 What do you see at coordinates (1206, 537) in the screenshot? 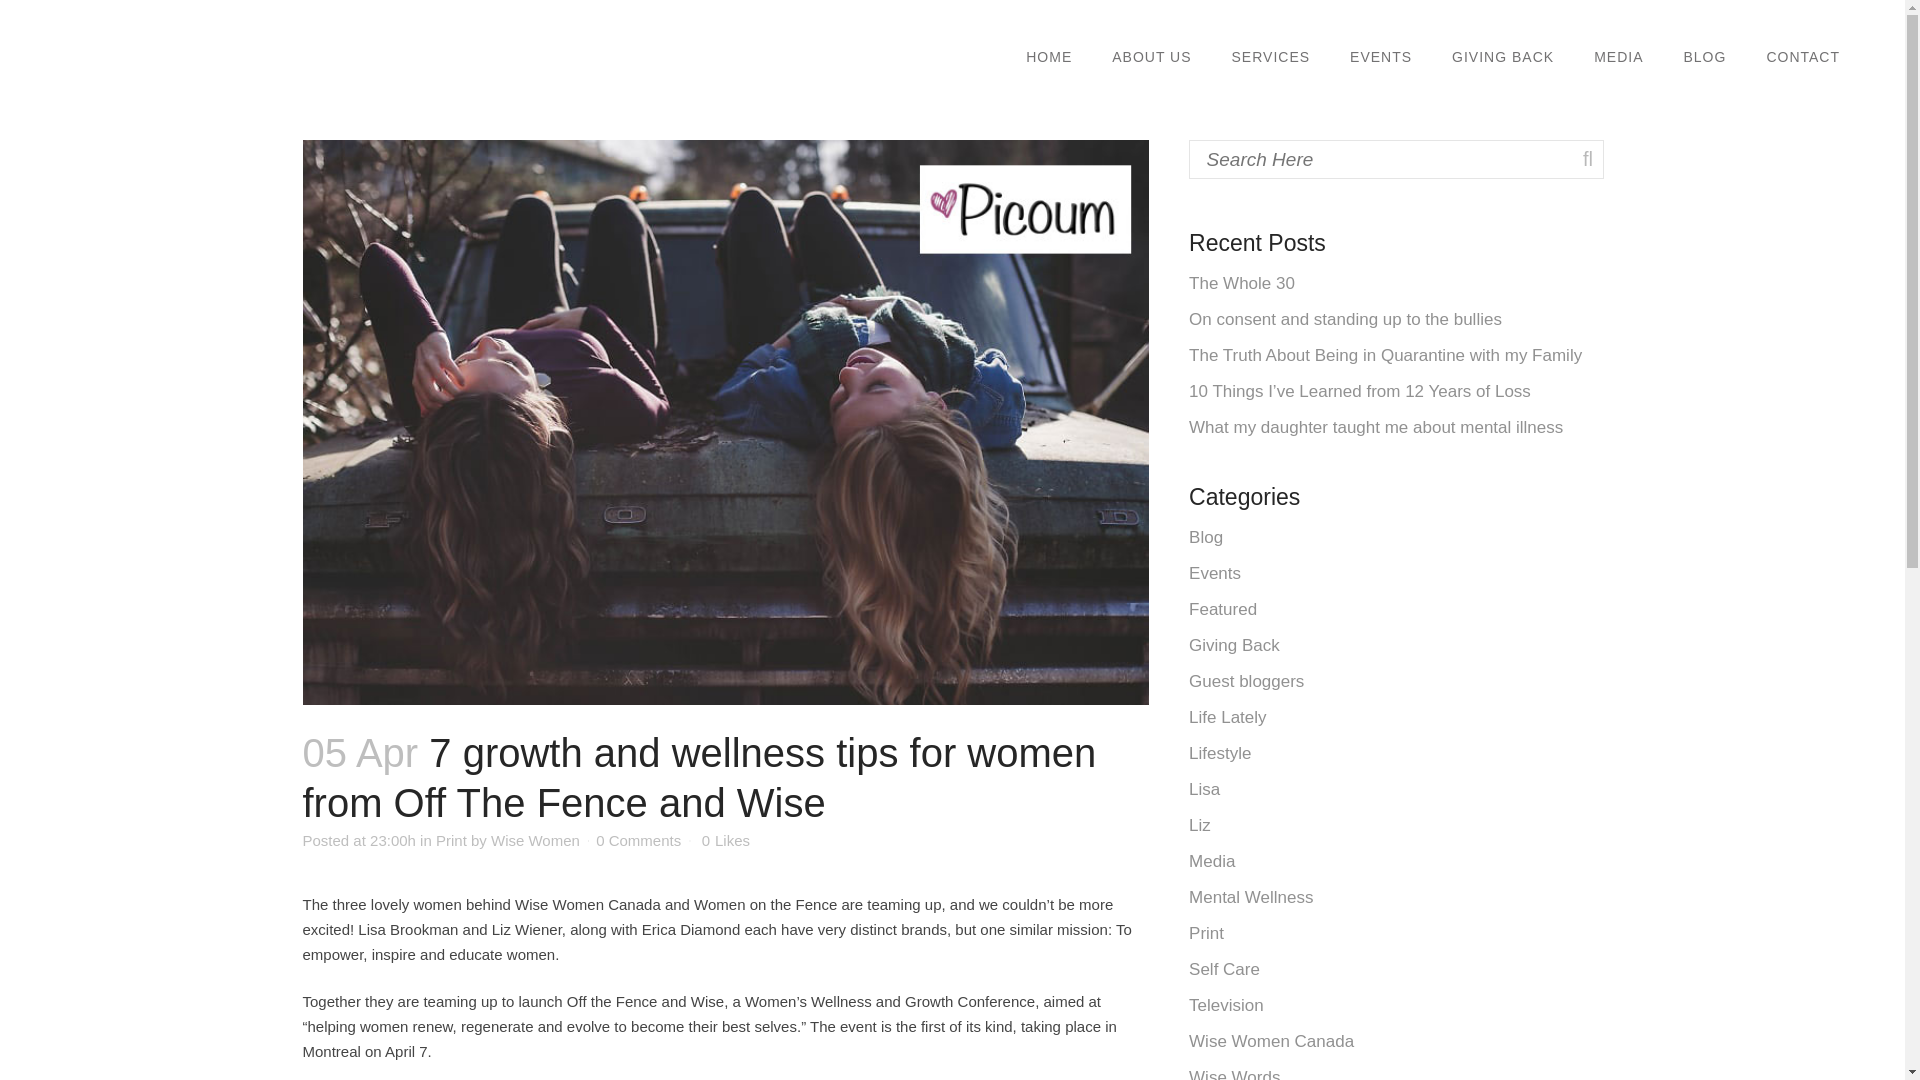
I see `Blog` at bounding box center [1206, 537].